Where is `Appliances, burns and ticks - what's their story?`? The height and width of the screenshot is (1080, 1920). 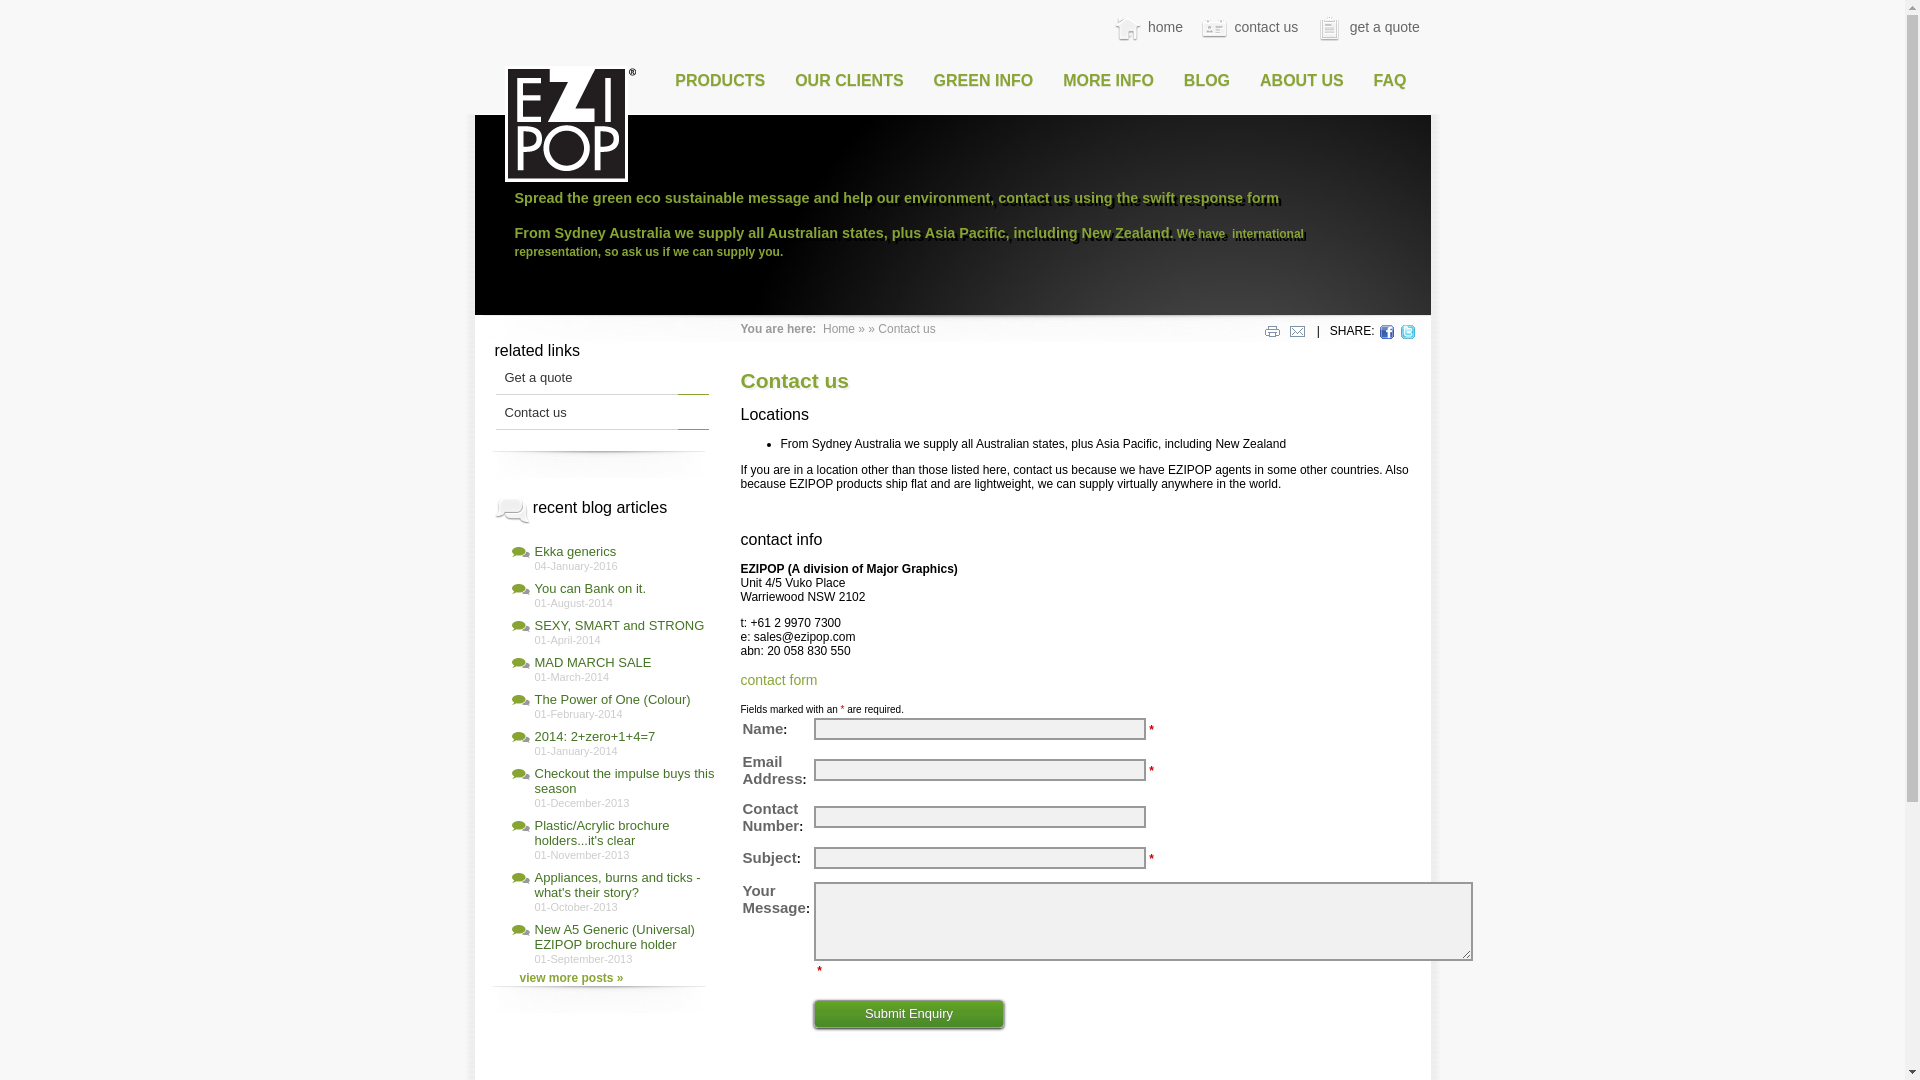 Appliances, burns and ticks - what's their story? is located at coordinates (617, 885).